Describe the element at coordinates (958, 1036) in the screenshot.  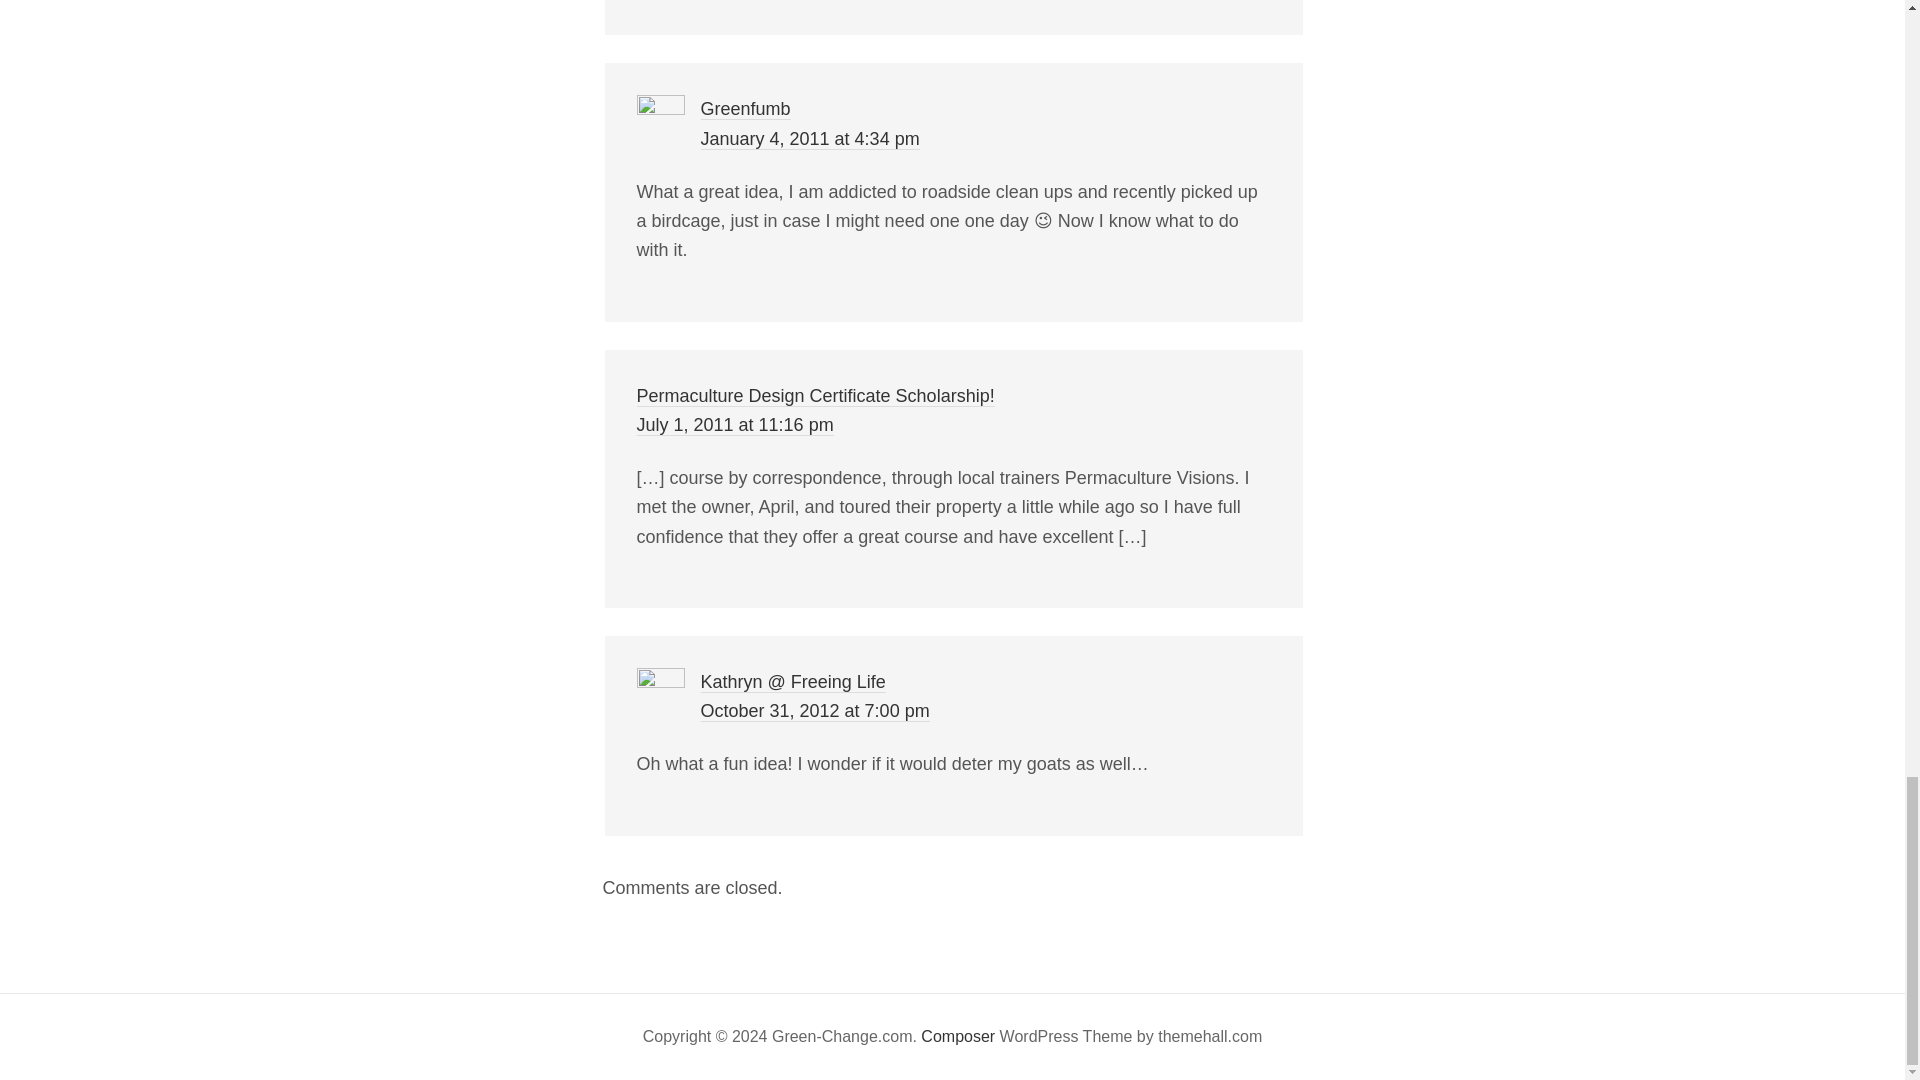
I see `Composer WordPress Theme` at that location.